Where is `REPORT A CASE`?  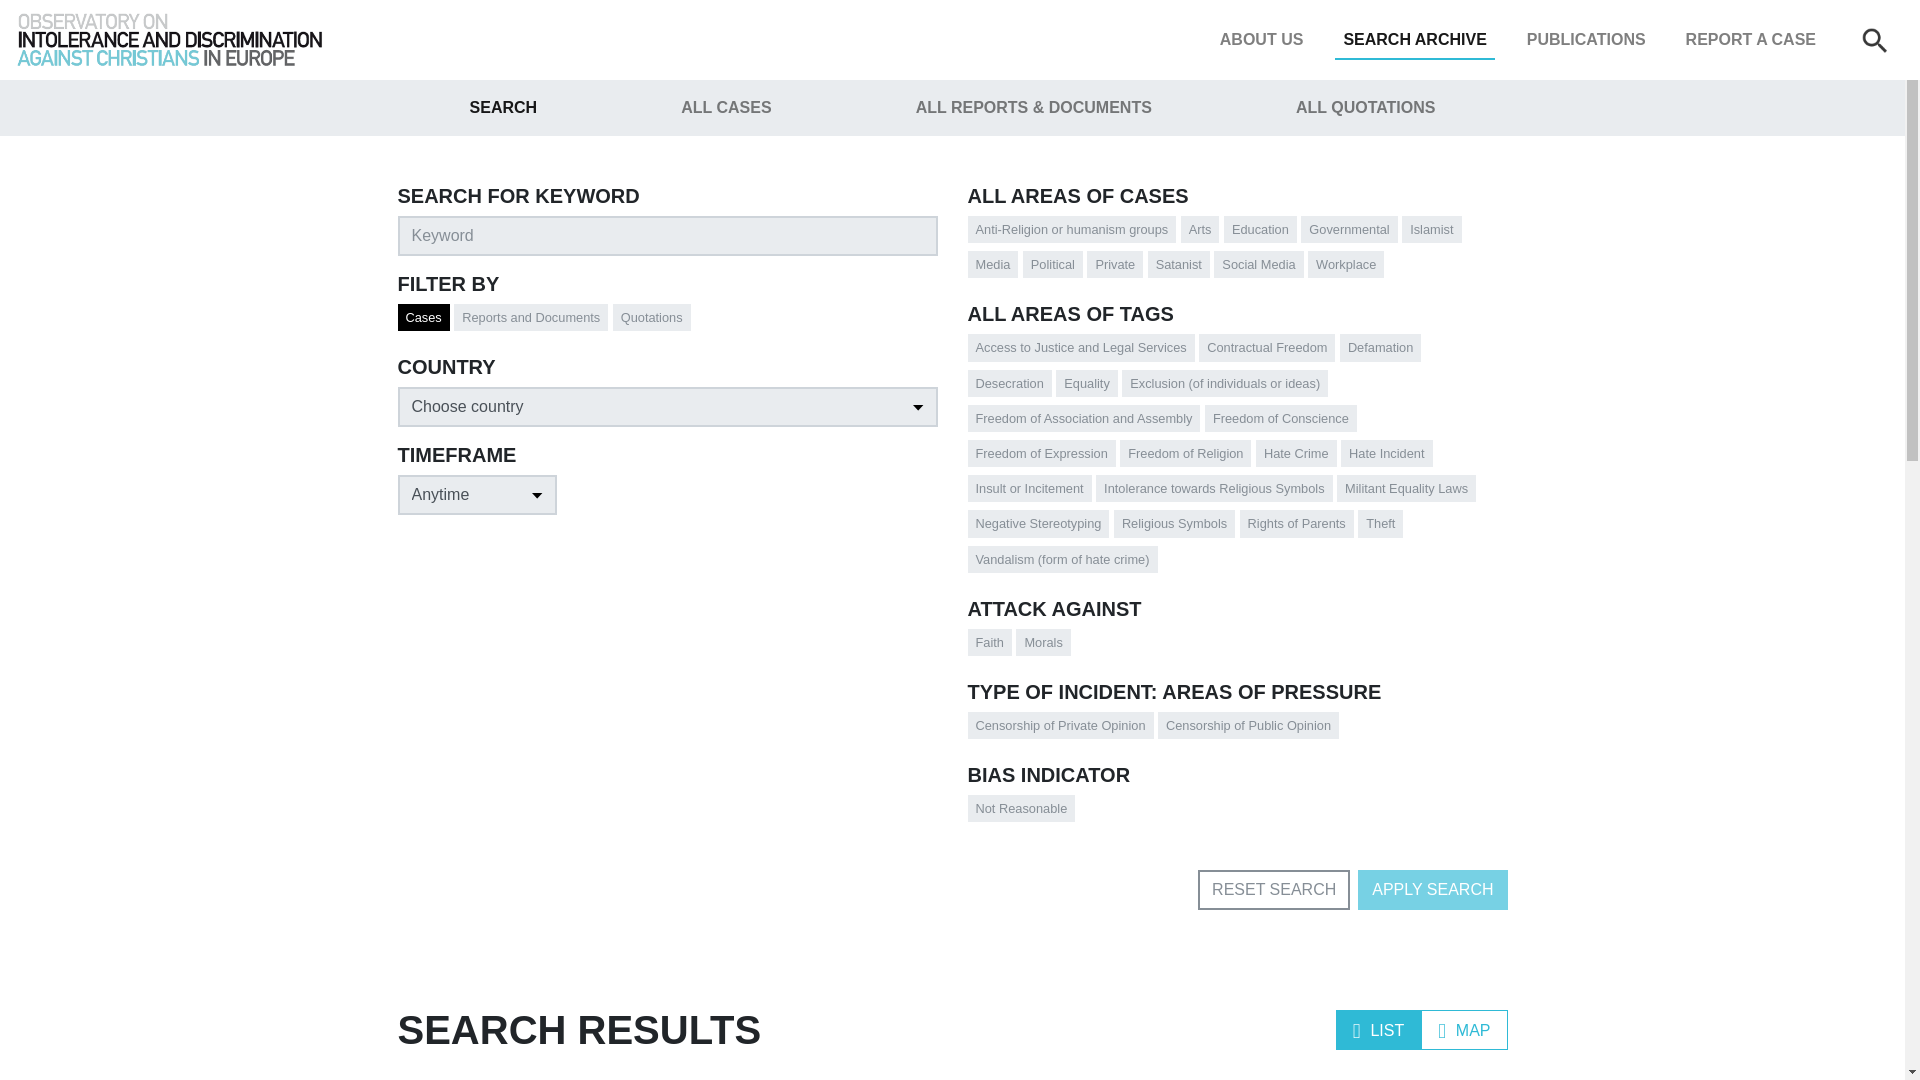 REPORT A CASE is located at coordinates (1751, 40).